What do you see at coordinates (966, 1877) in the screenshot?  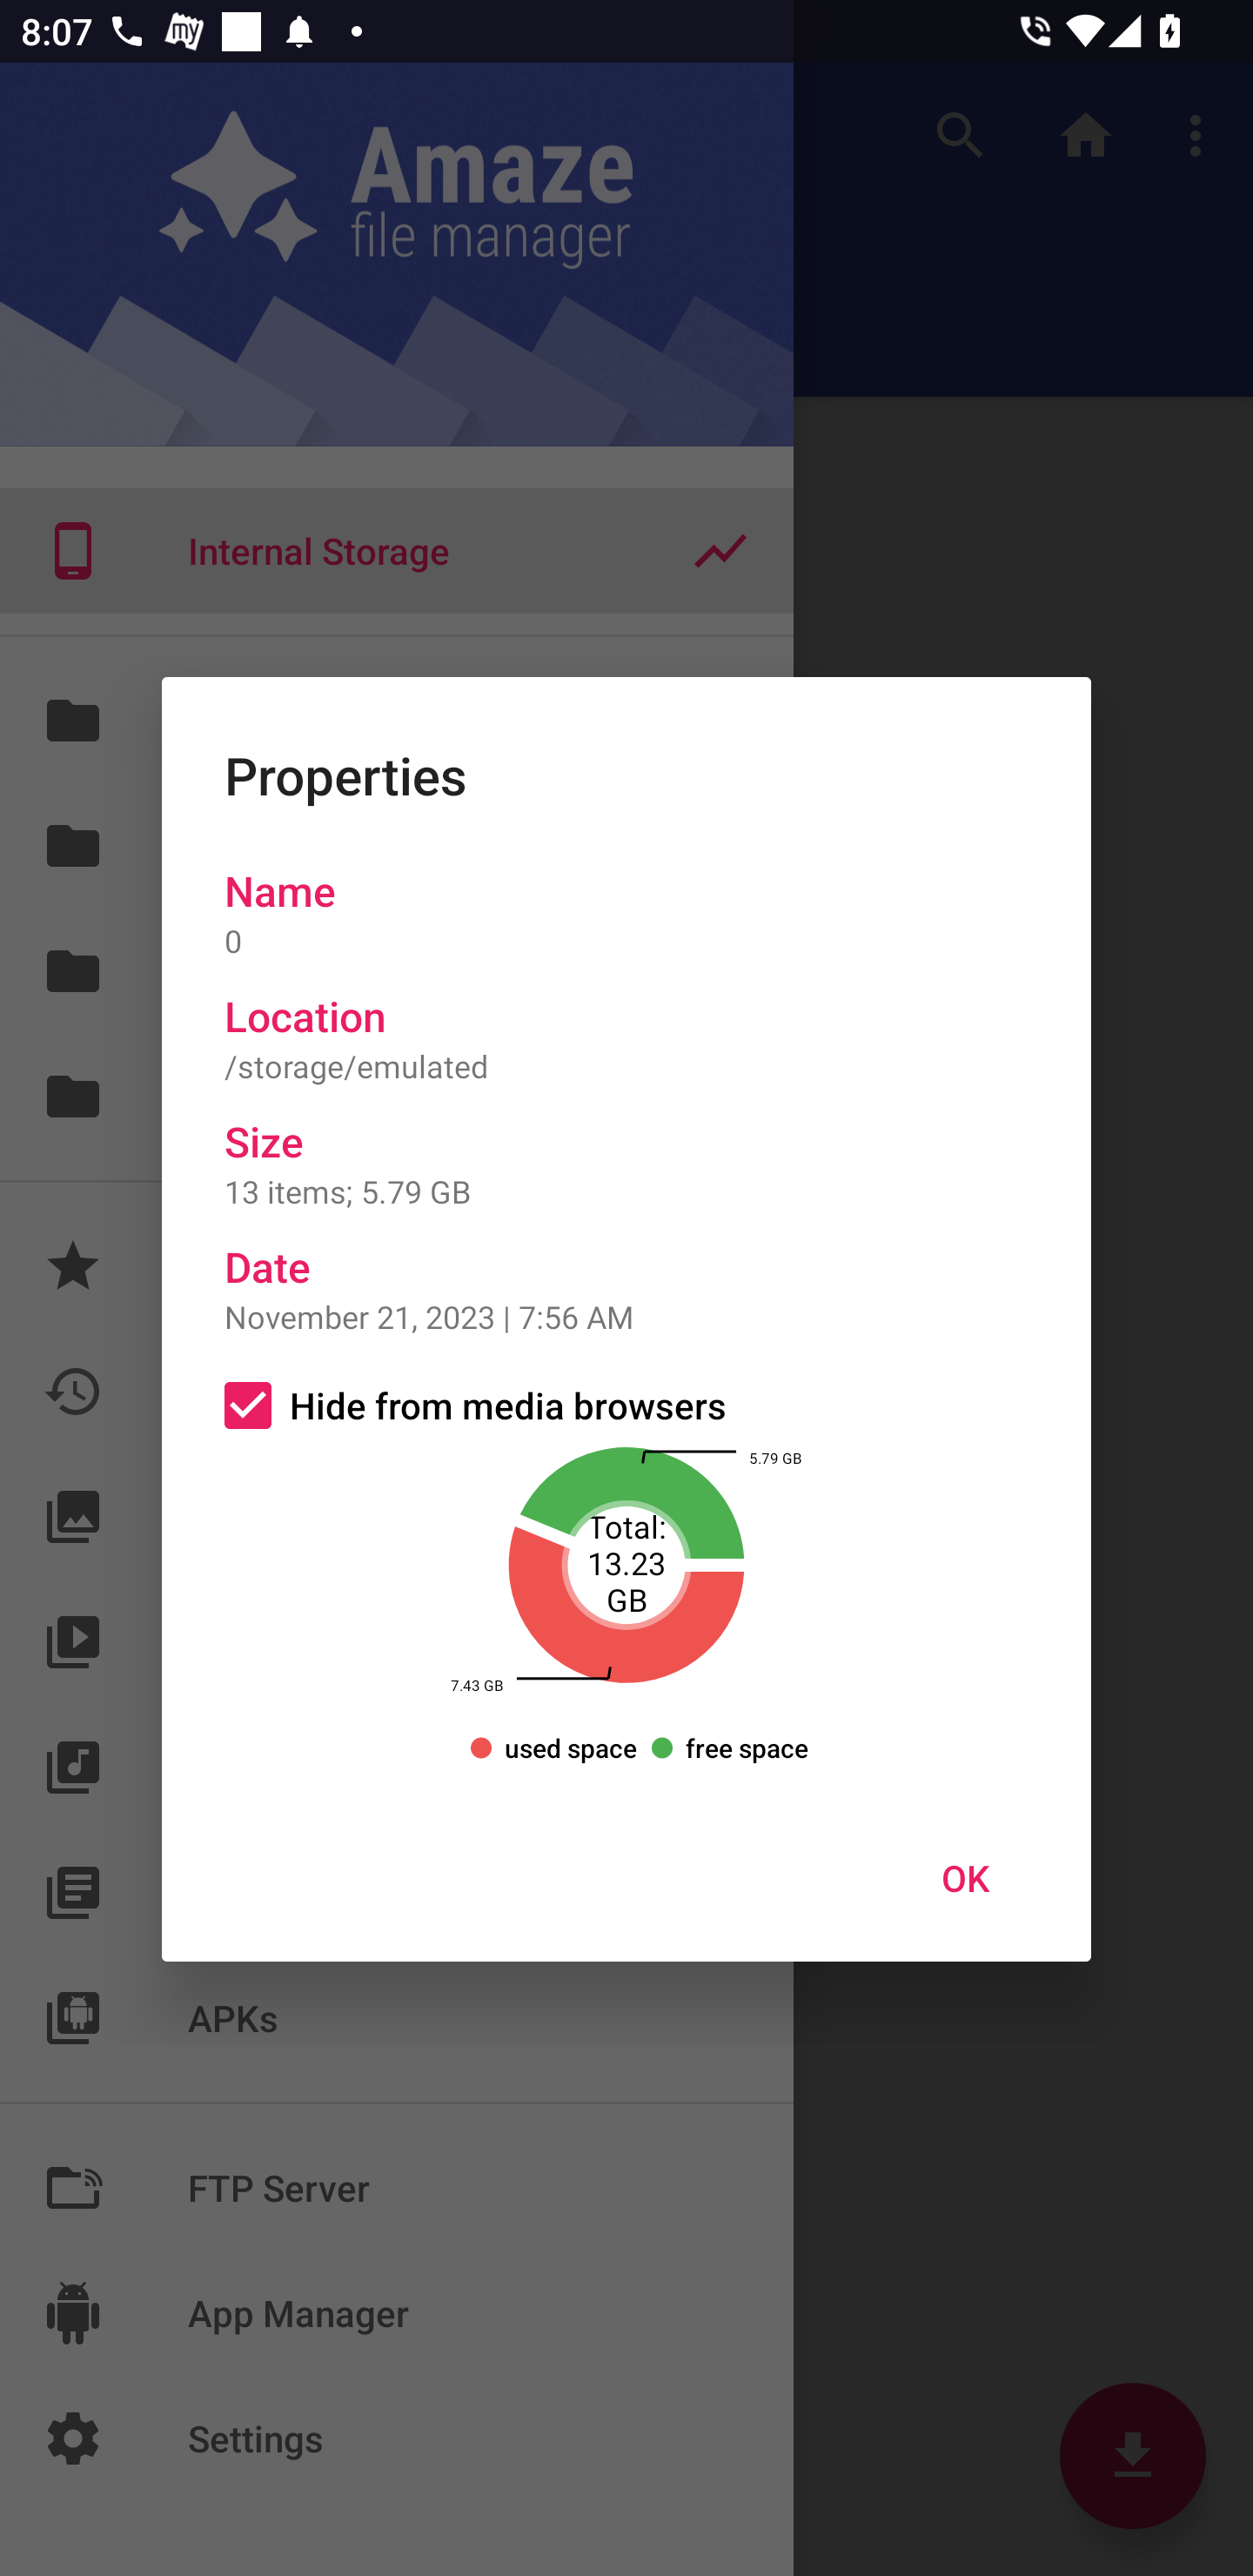 I see `OK` at bounding box center [966, 1877].